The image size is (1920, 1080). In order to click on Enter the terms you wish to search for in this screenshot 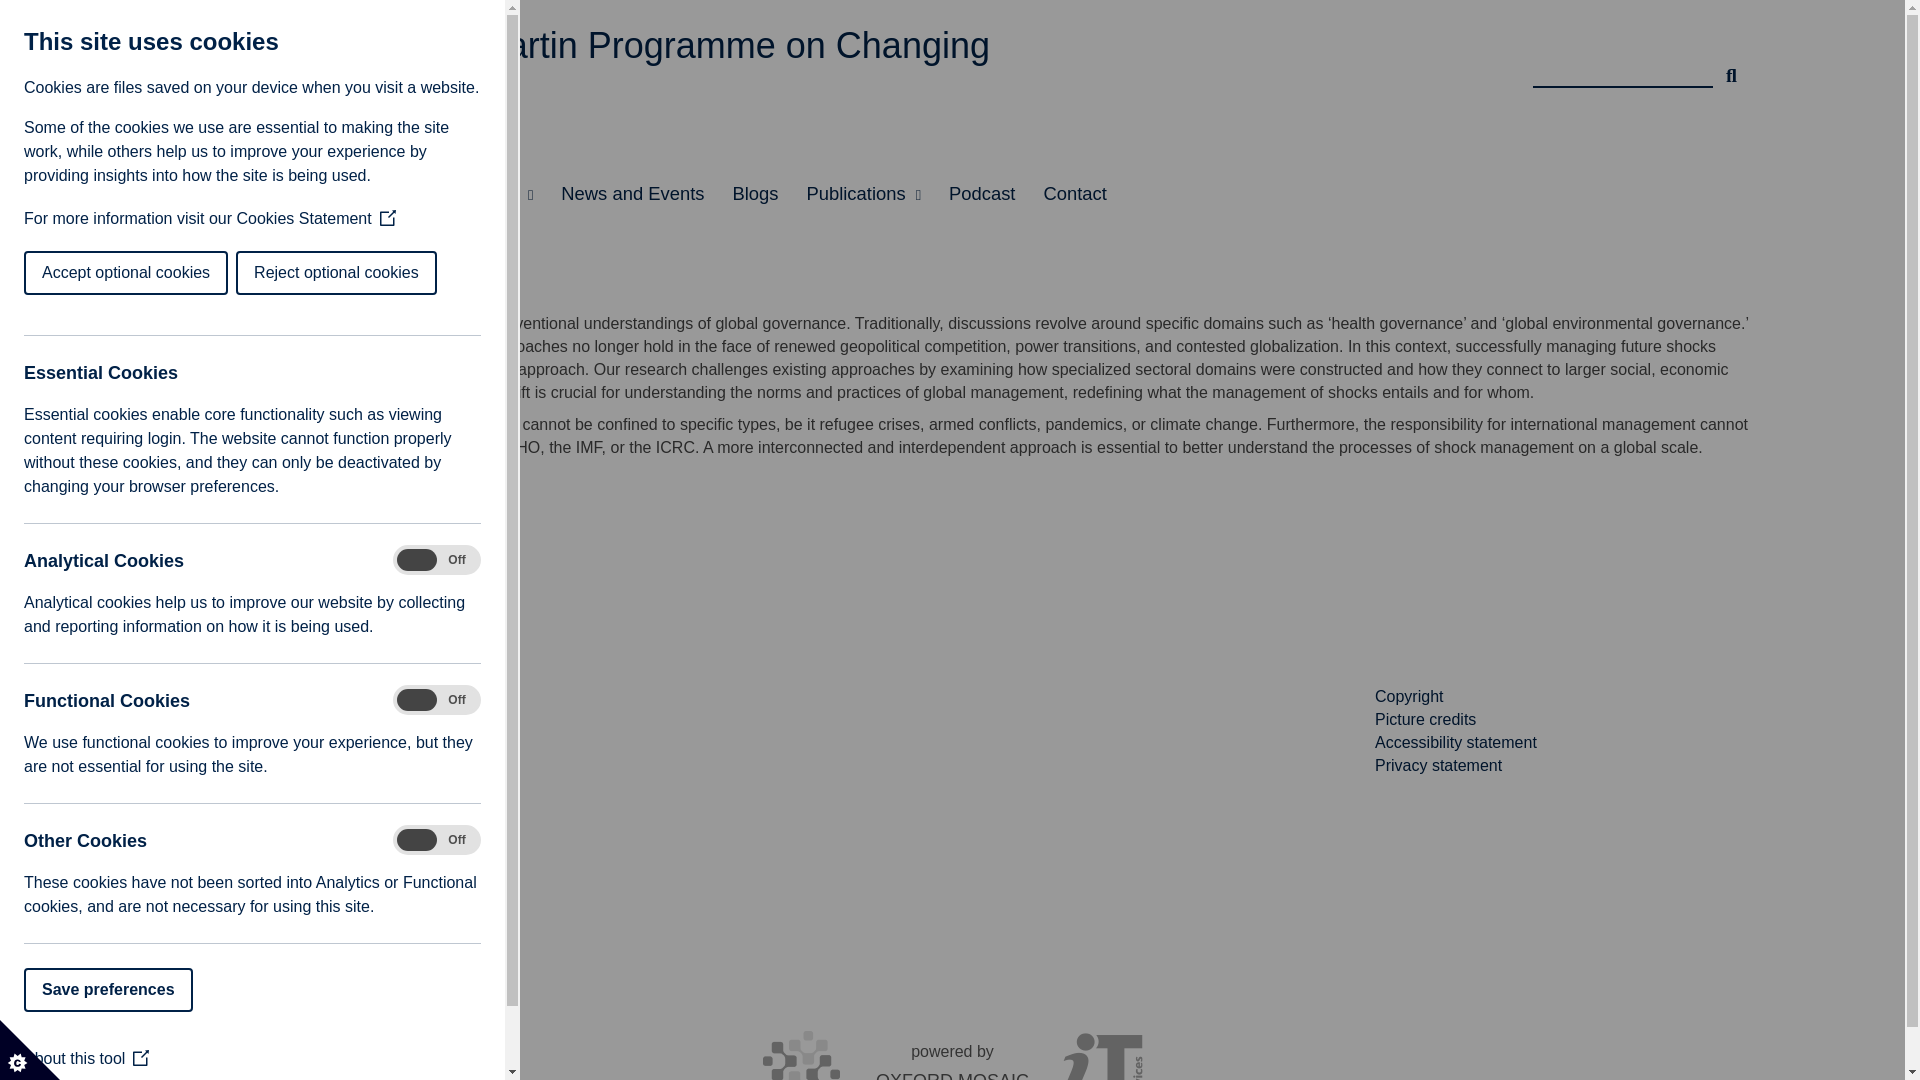, I will do `click(1622, 67)`.